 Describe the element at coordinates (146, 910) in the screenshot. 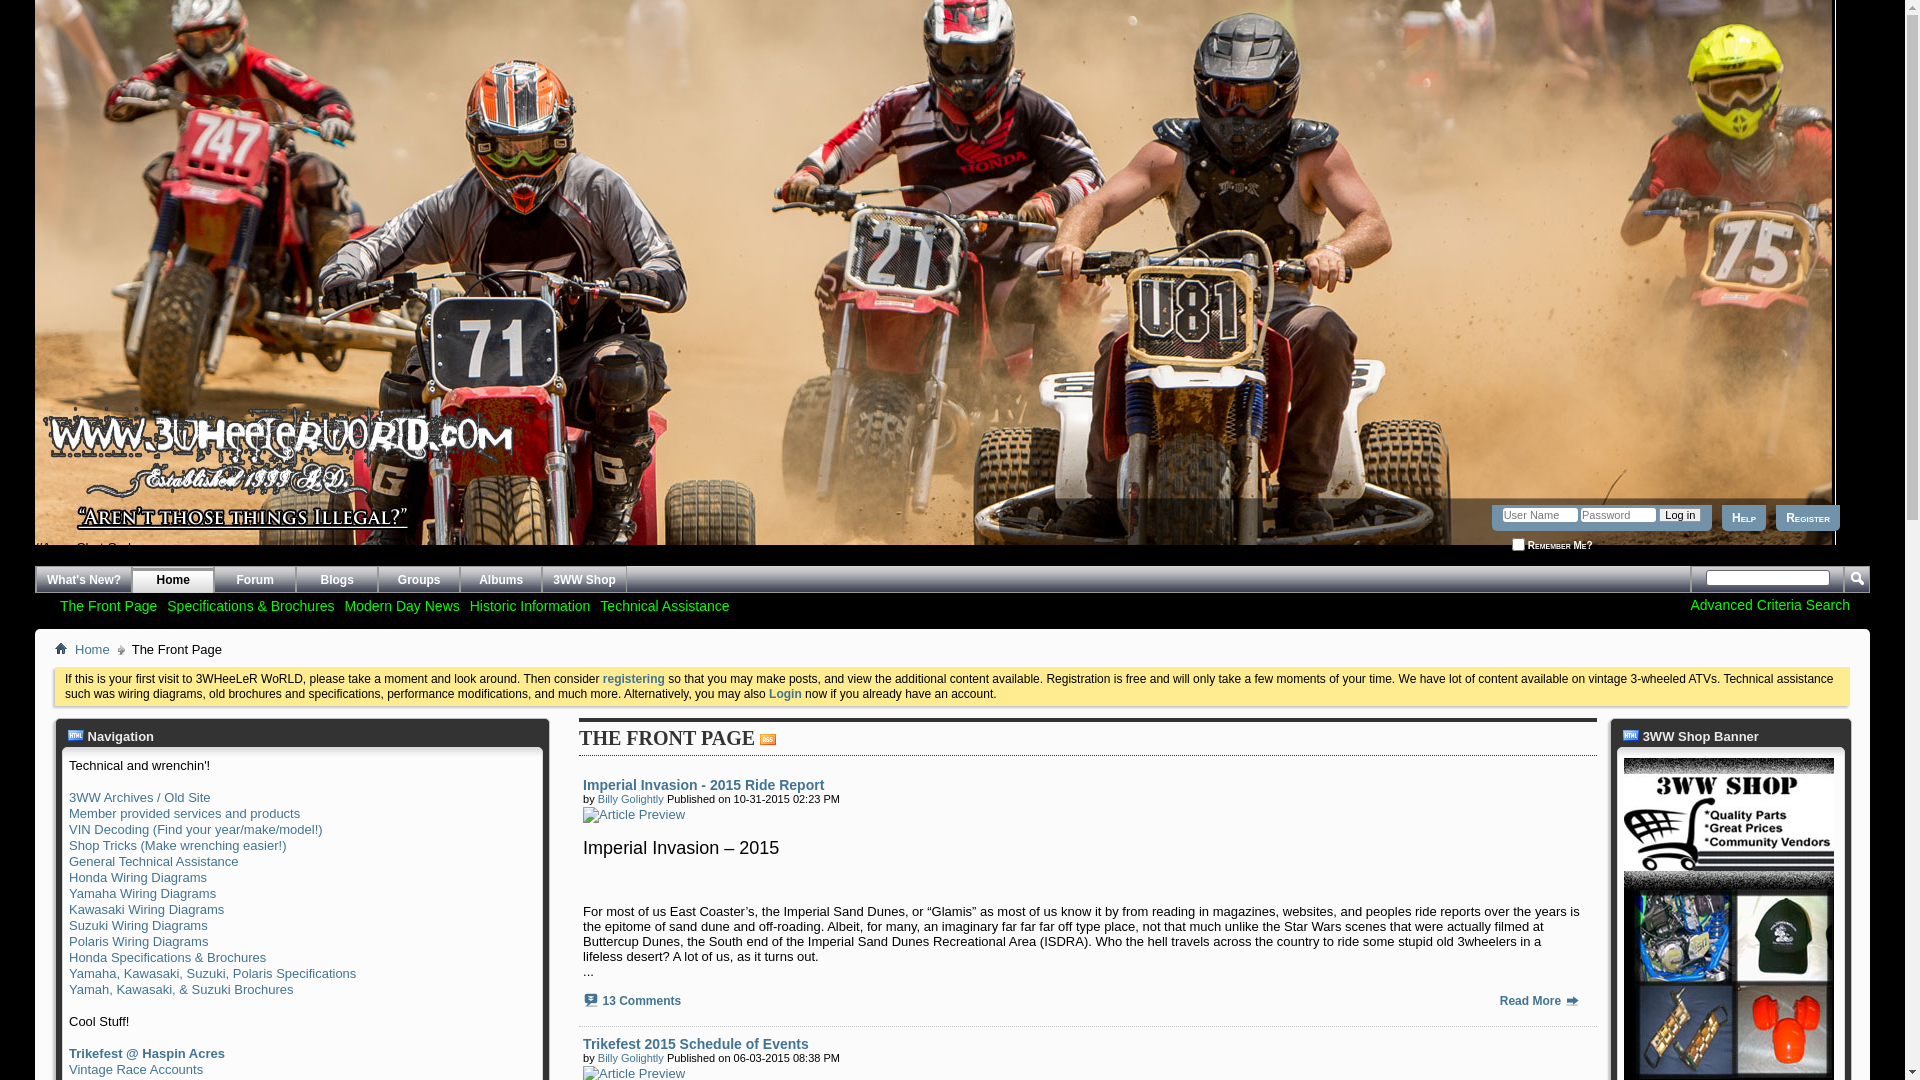

I see `Kawasaki Wiring Diagrams` at that location.